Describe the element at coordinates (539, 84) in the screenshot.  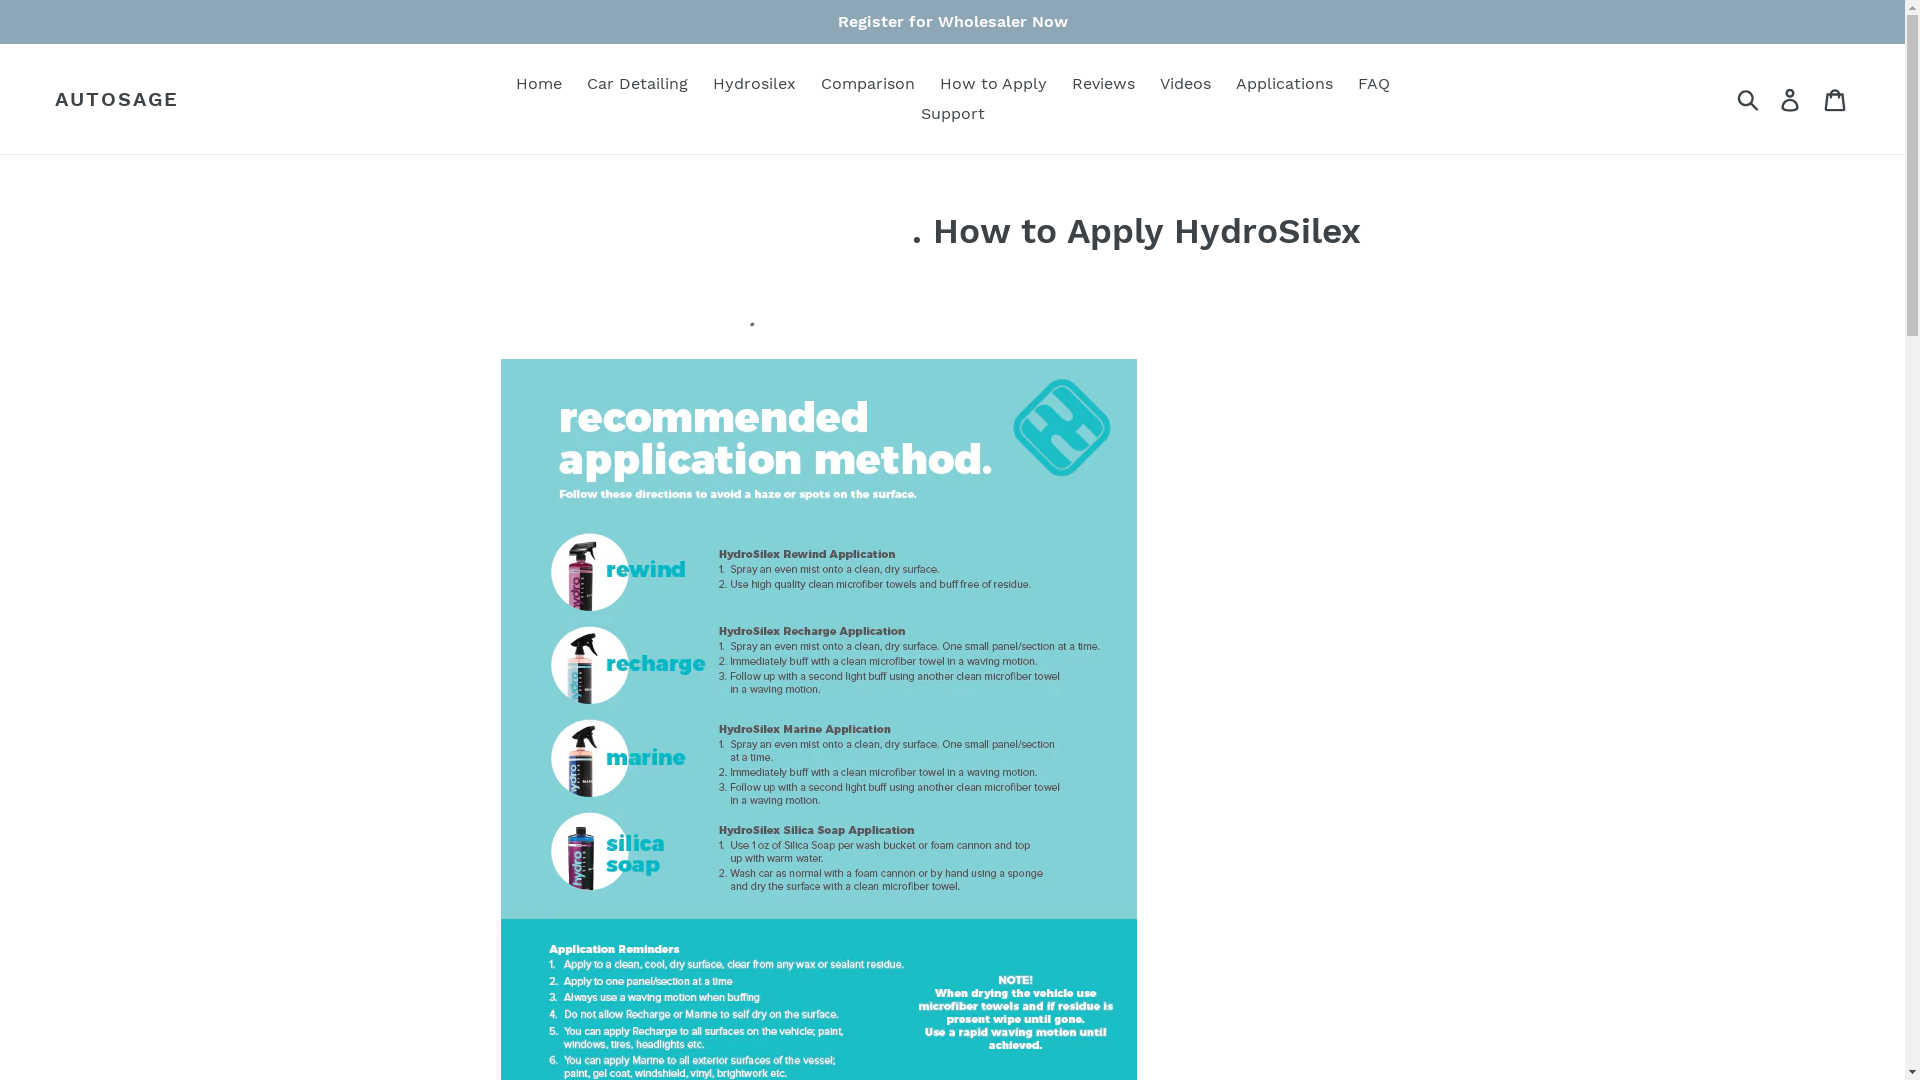
I see `Home` at that location.